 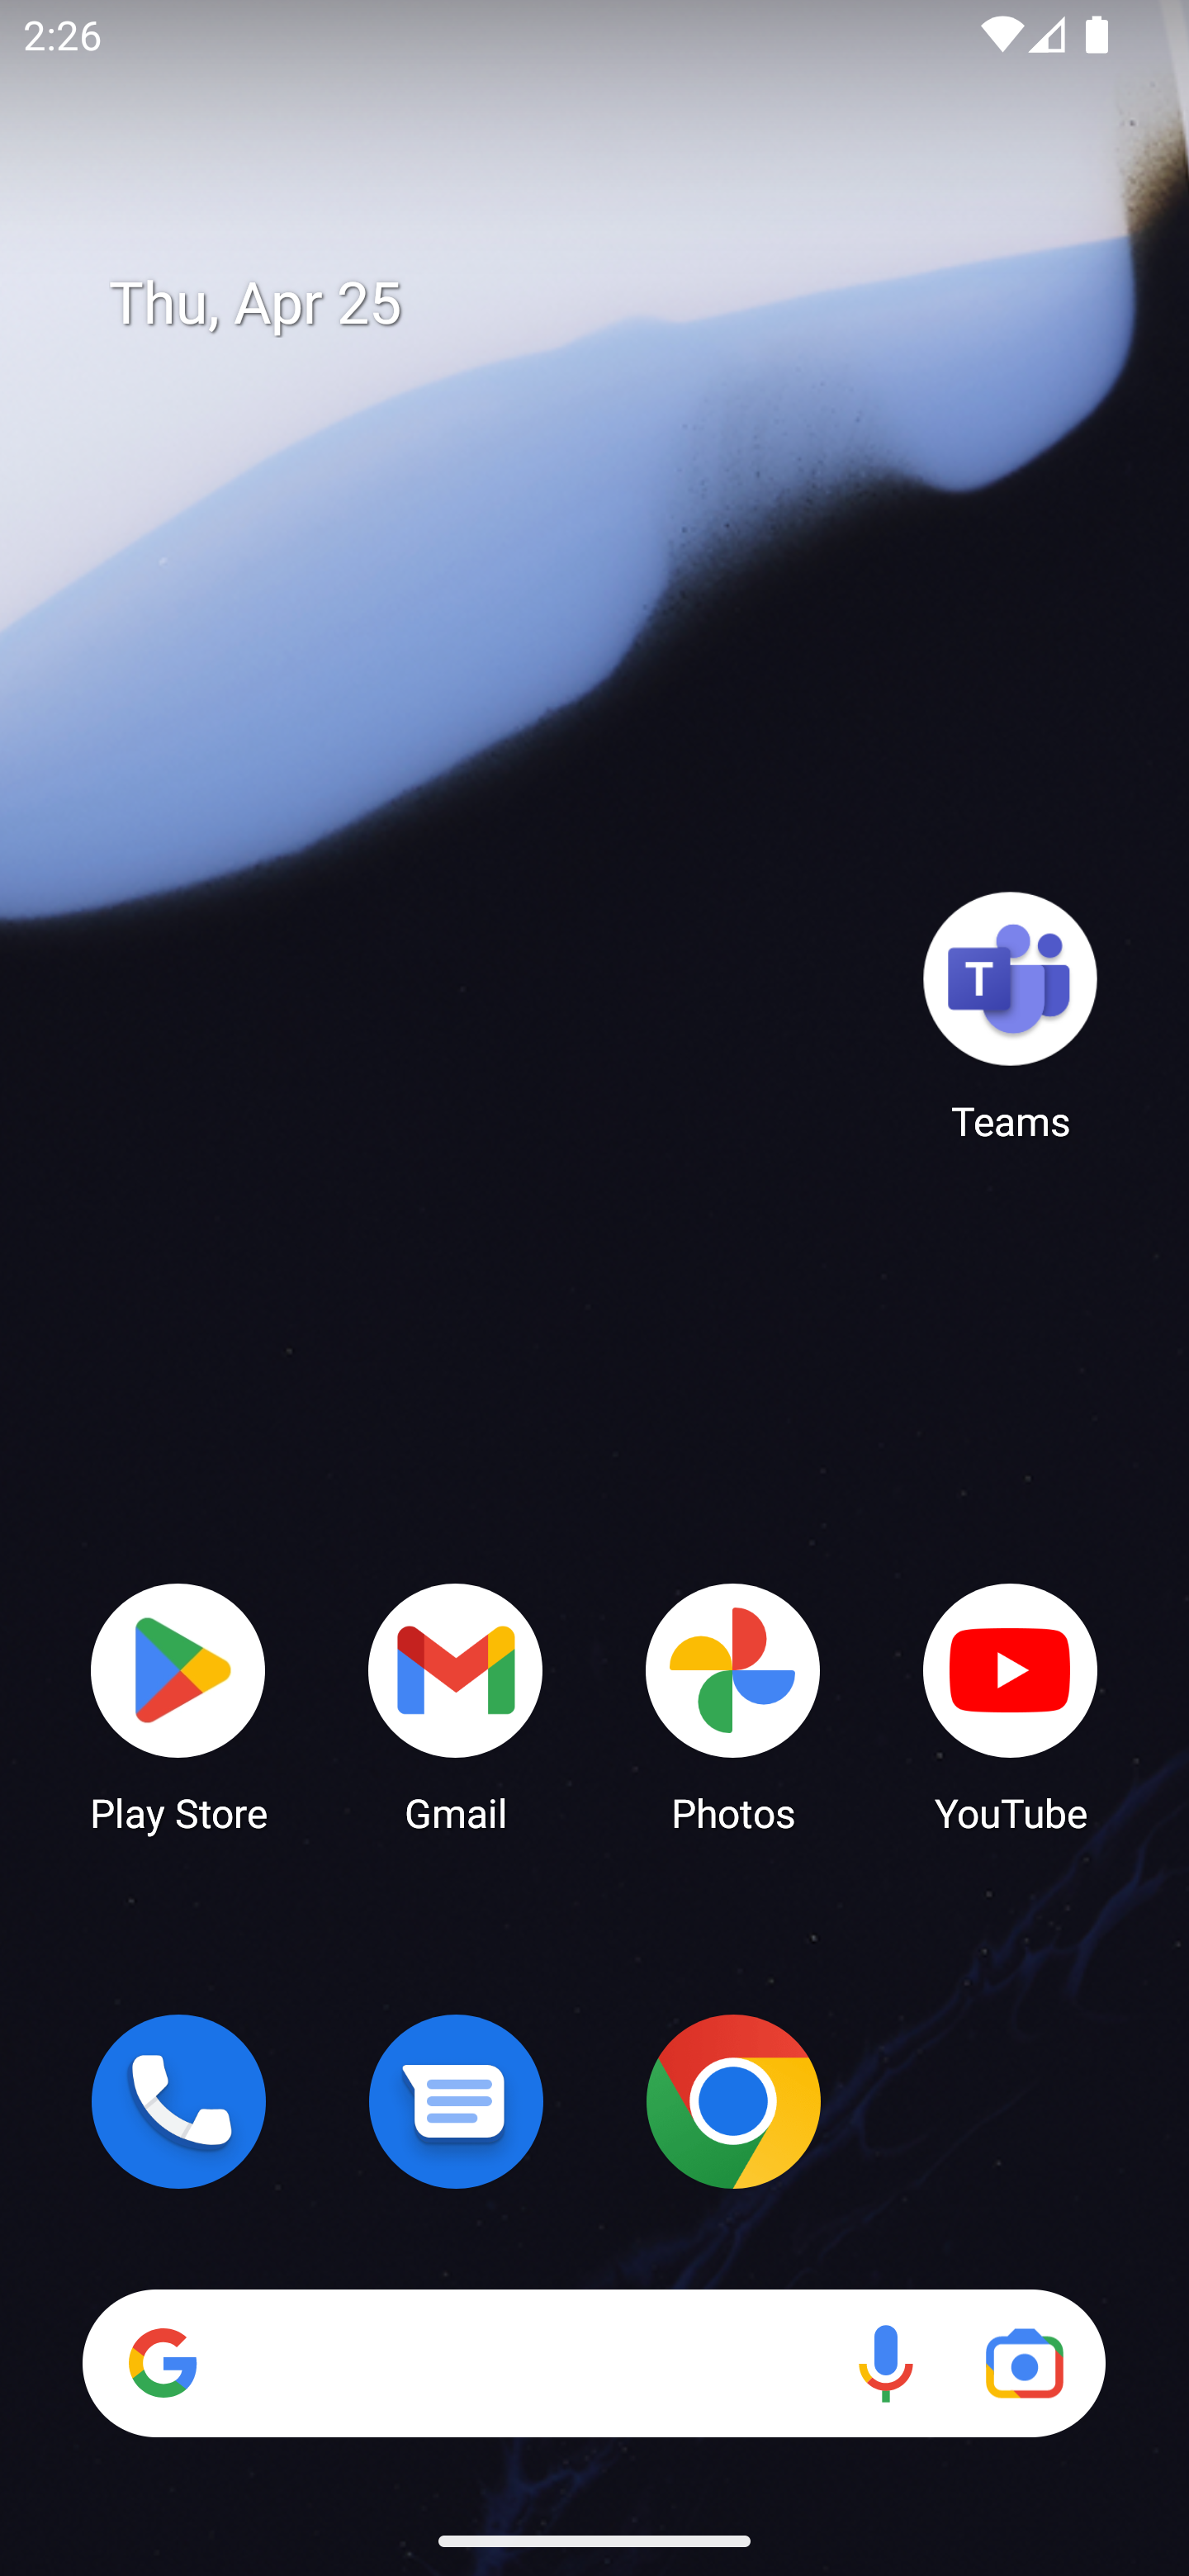 I want to click on Photos, so click(x=733, y=1706).